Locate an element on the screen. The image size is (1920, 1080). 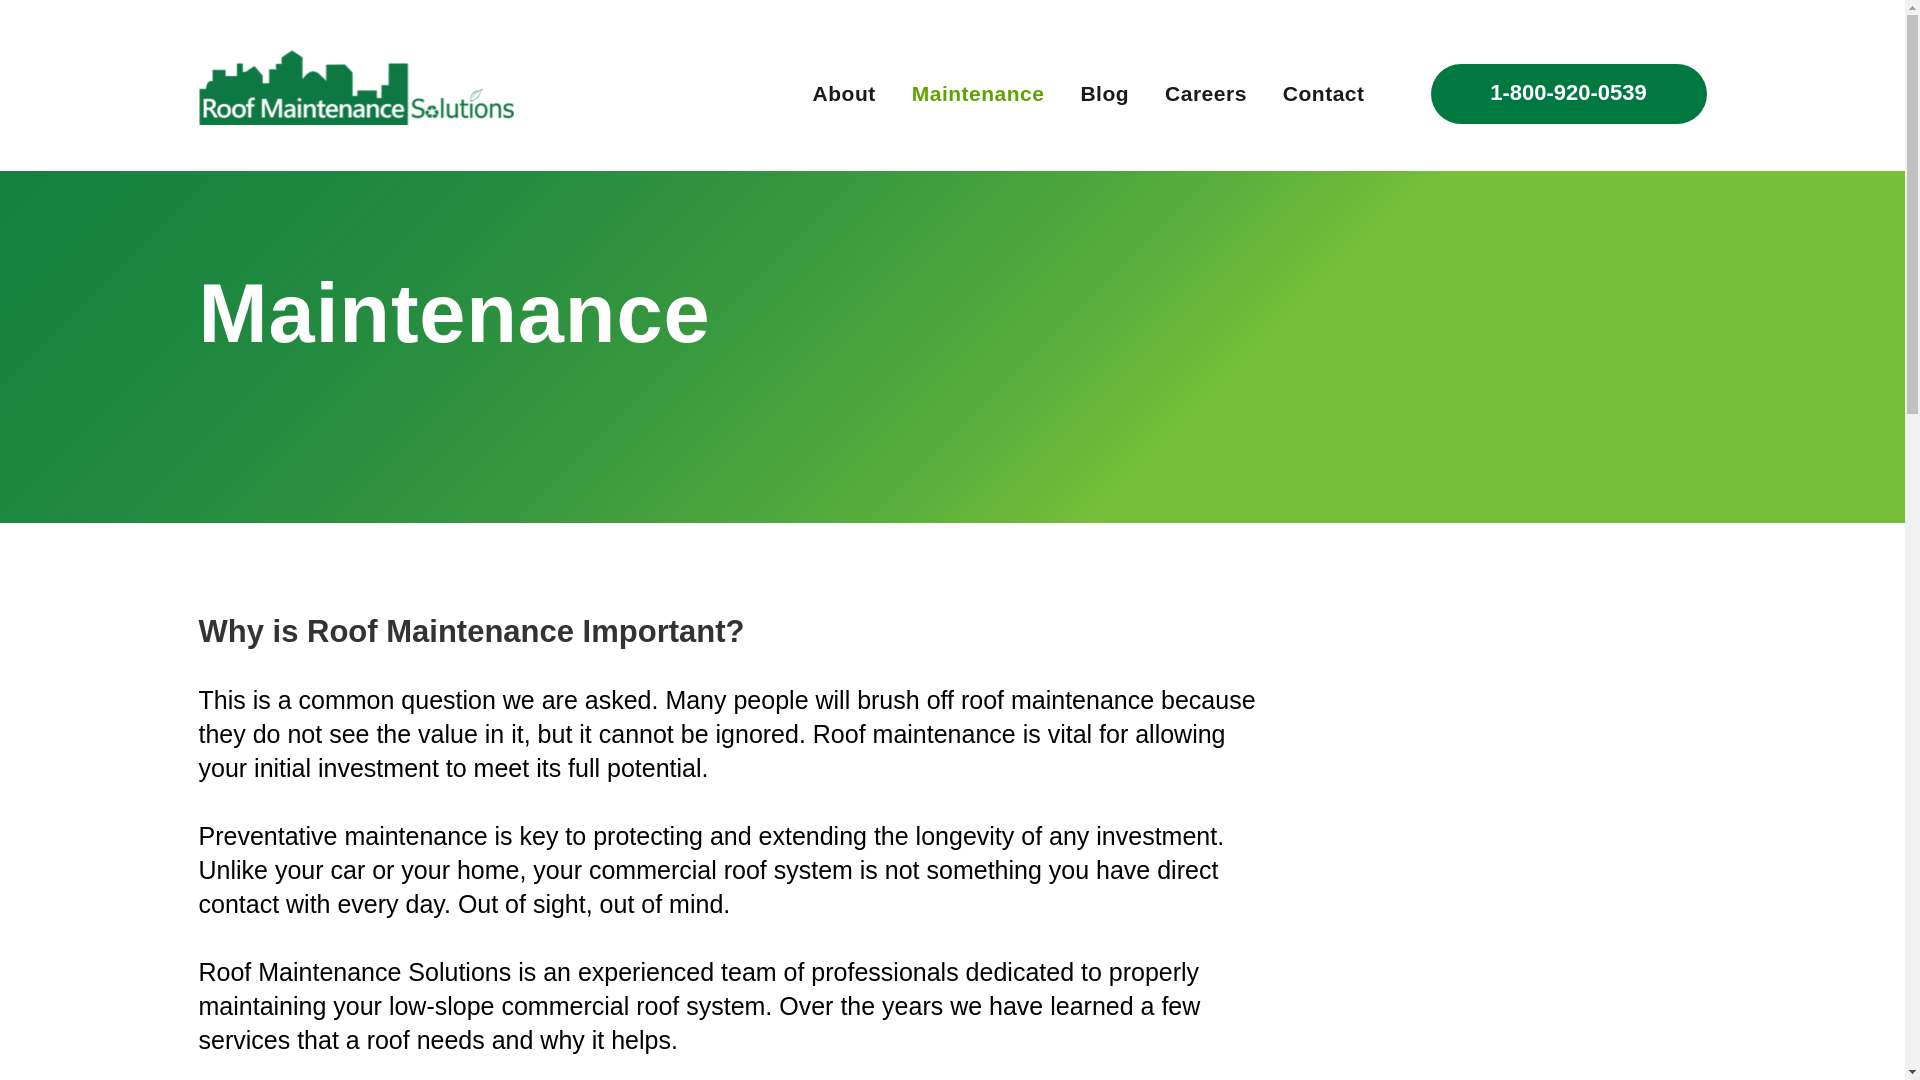
Maintenance is located at coordinates (978, 93).